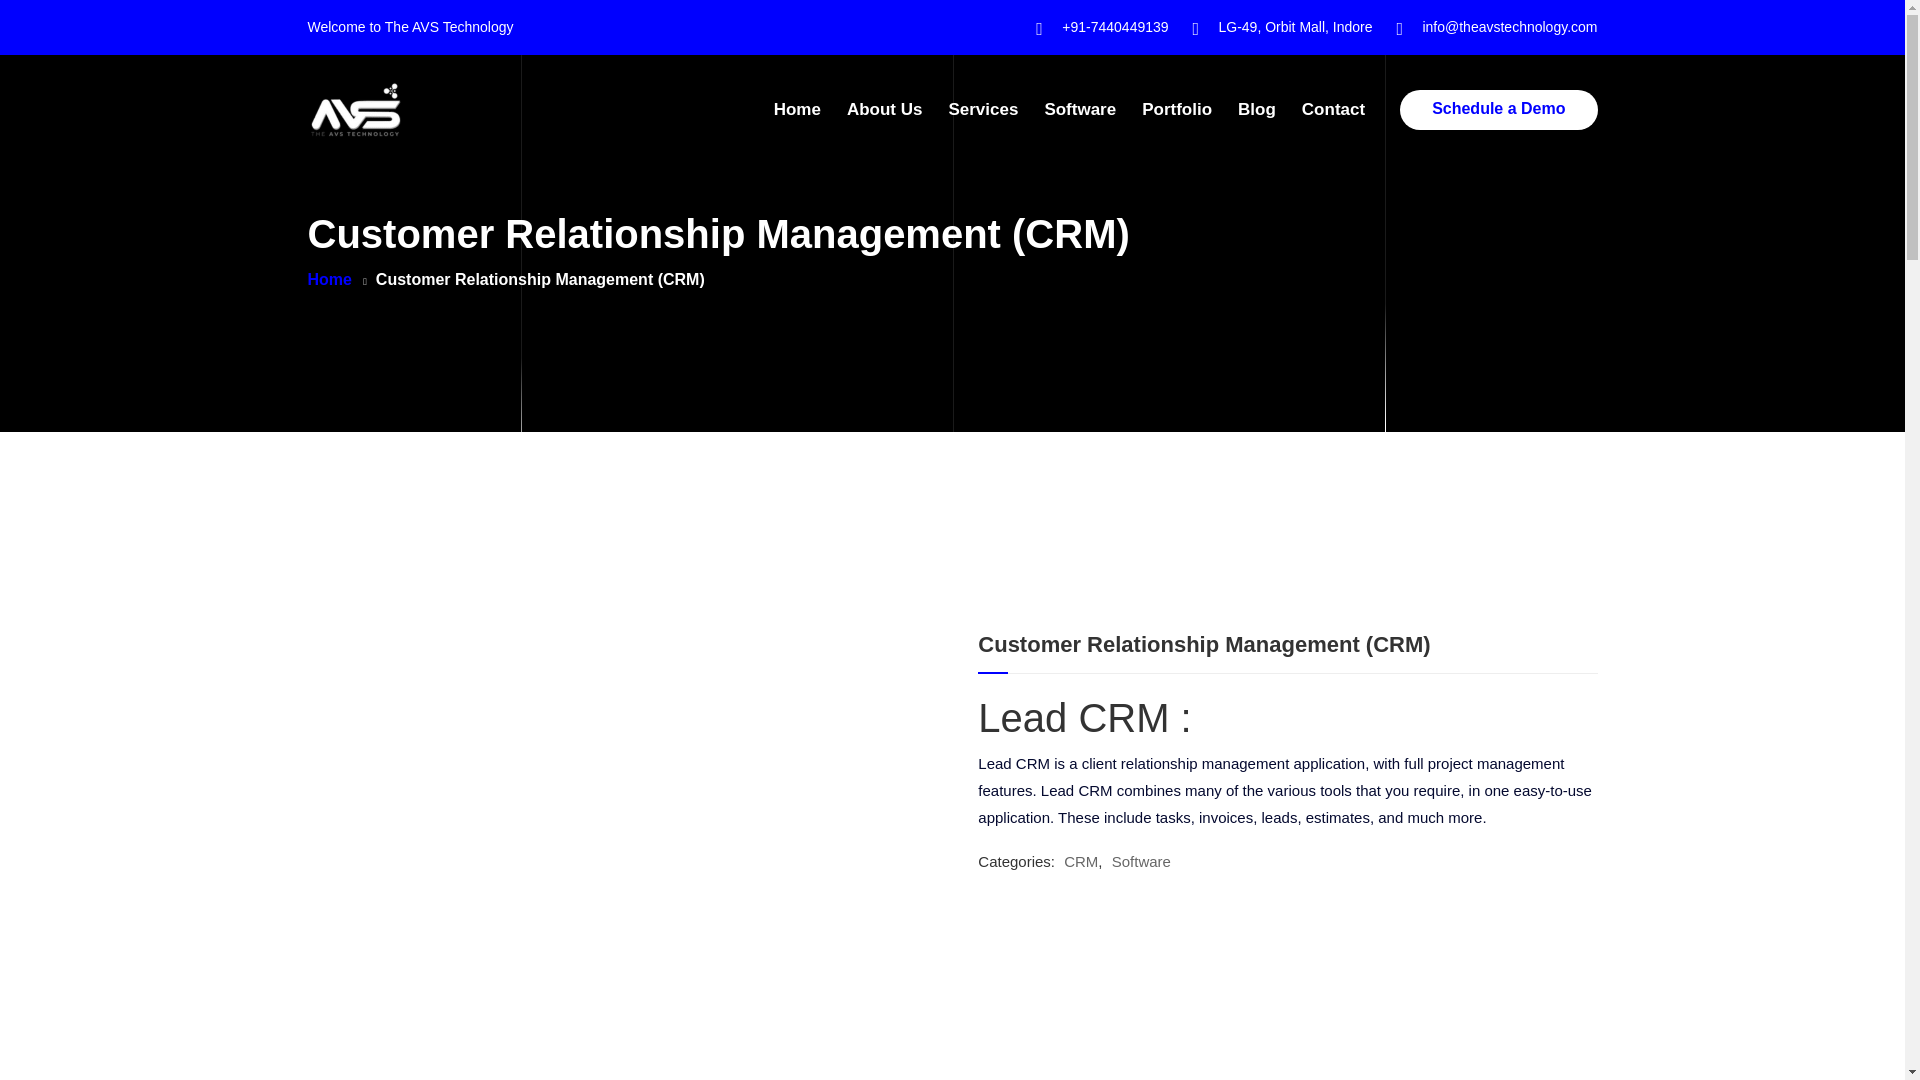  Describe the element at coordinates (1333, 110) in the screenshot. I see `Contact` at that location.